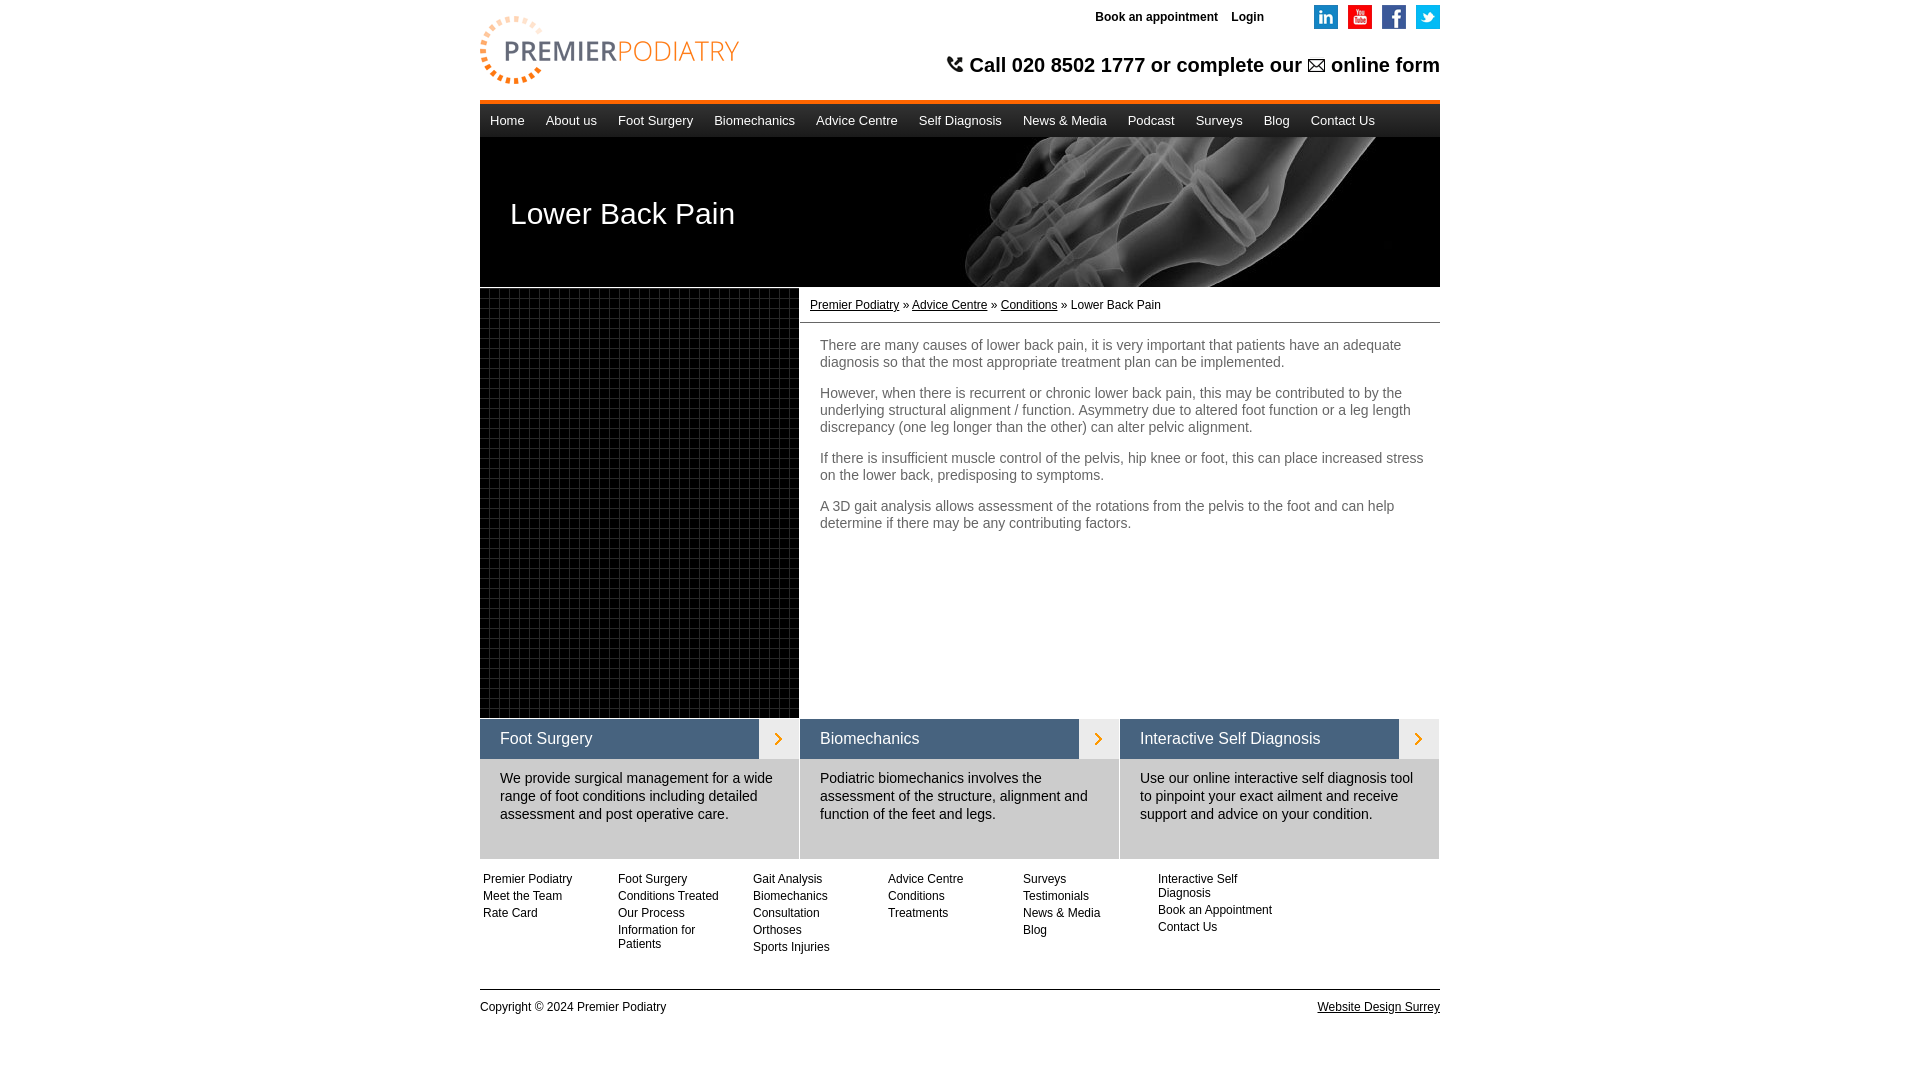 The height and width of the screenshot is (1080, 1920). Describe the element at coordinates (1156, 16) in the screenshot. I see `Book an appointment` at that location.